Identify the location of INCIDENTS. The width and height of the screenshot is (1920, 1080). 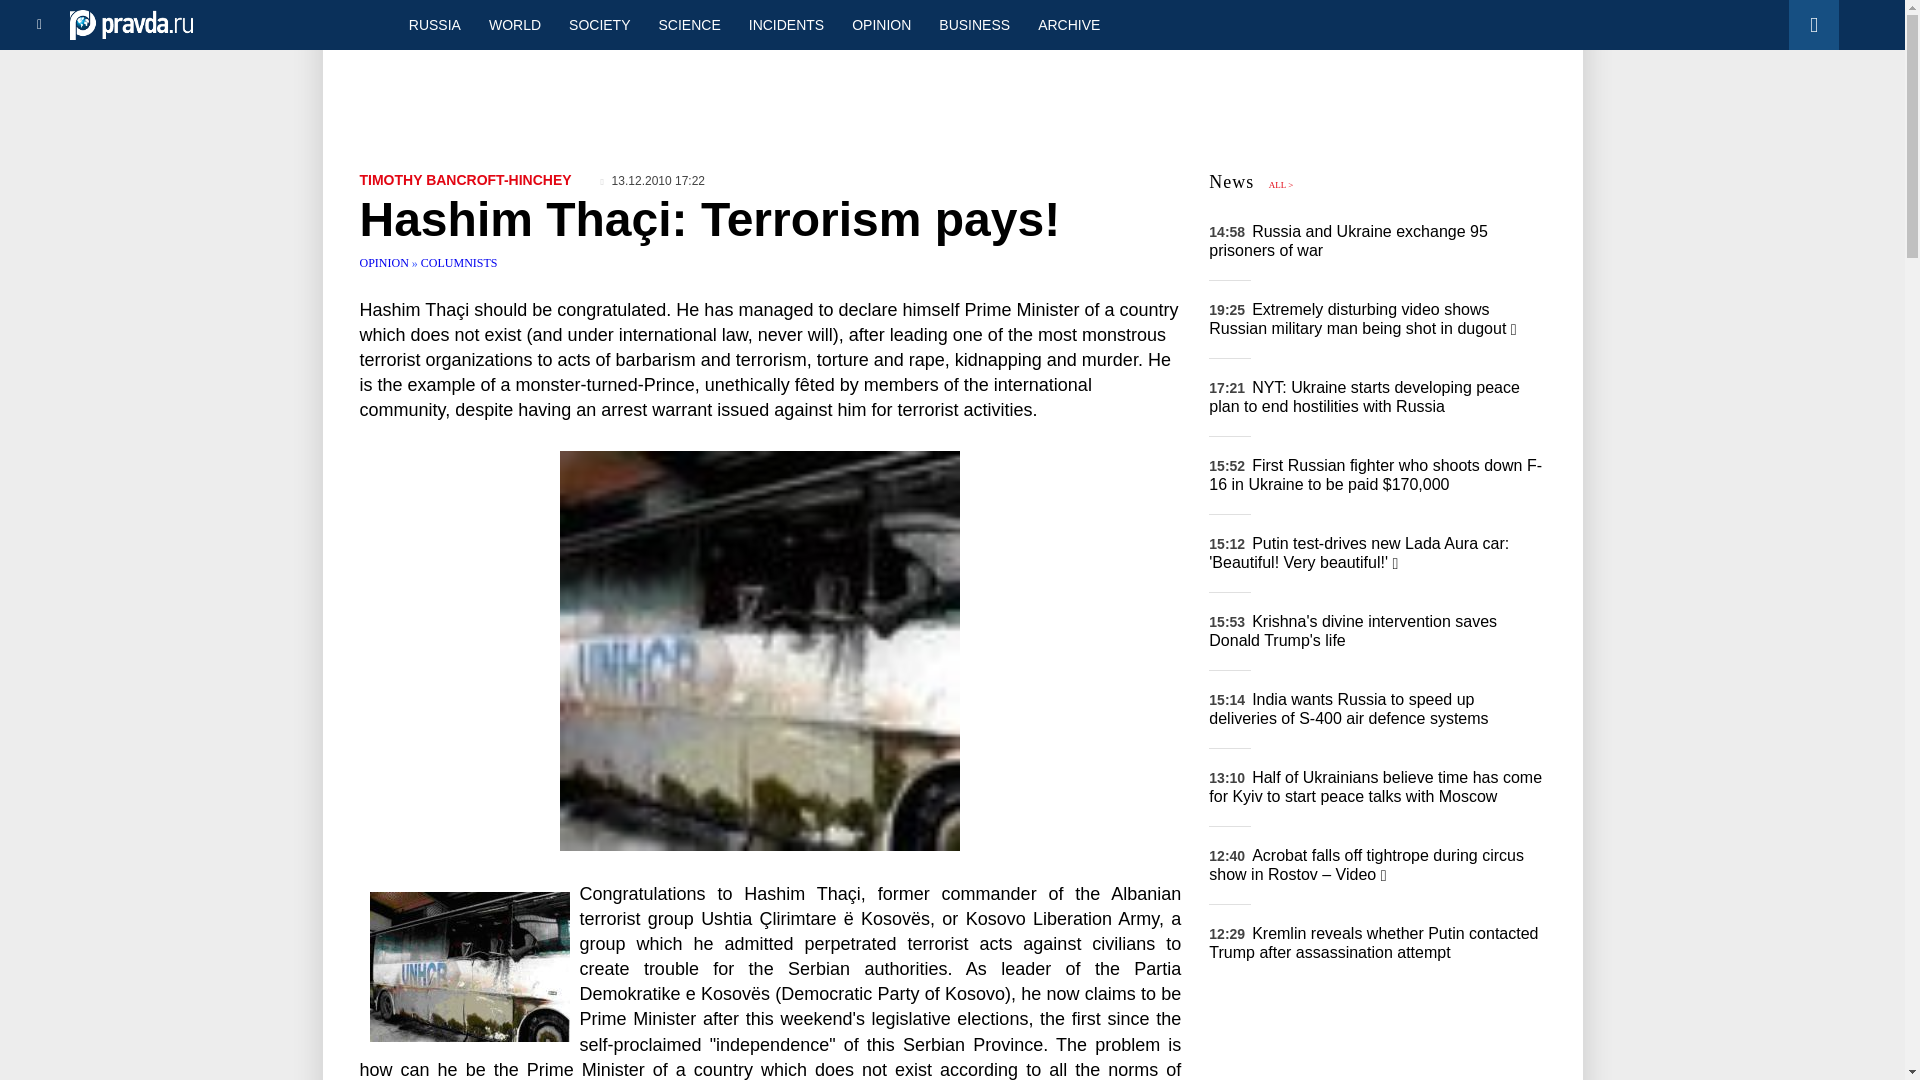
(786, 24).